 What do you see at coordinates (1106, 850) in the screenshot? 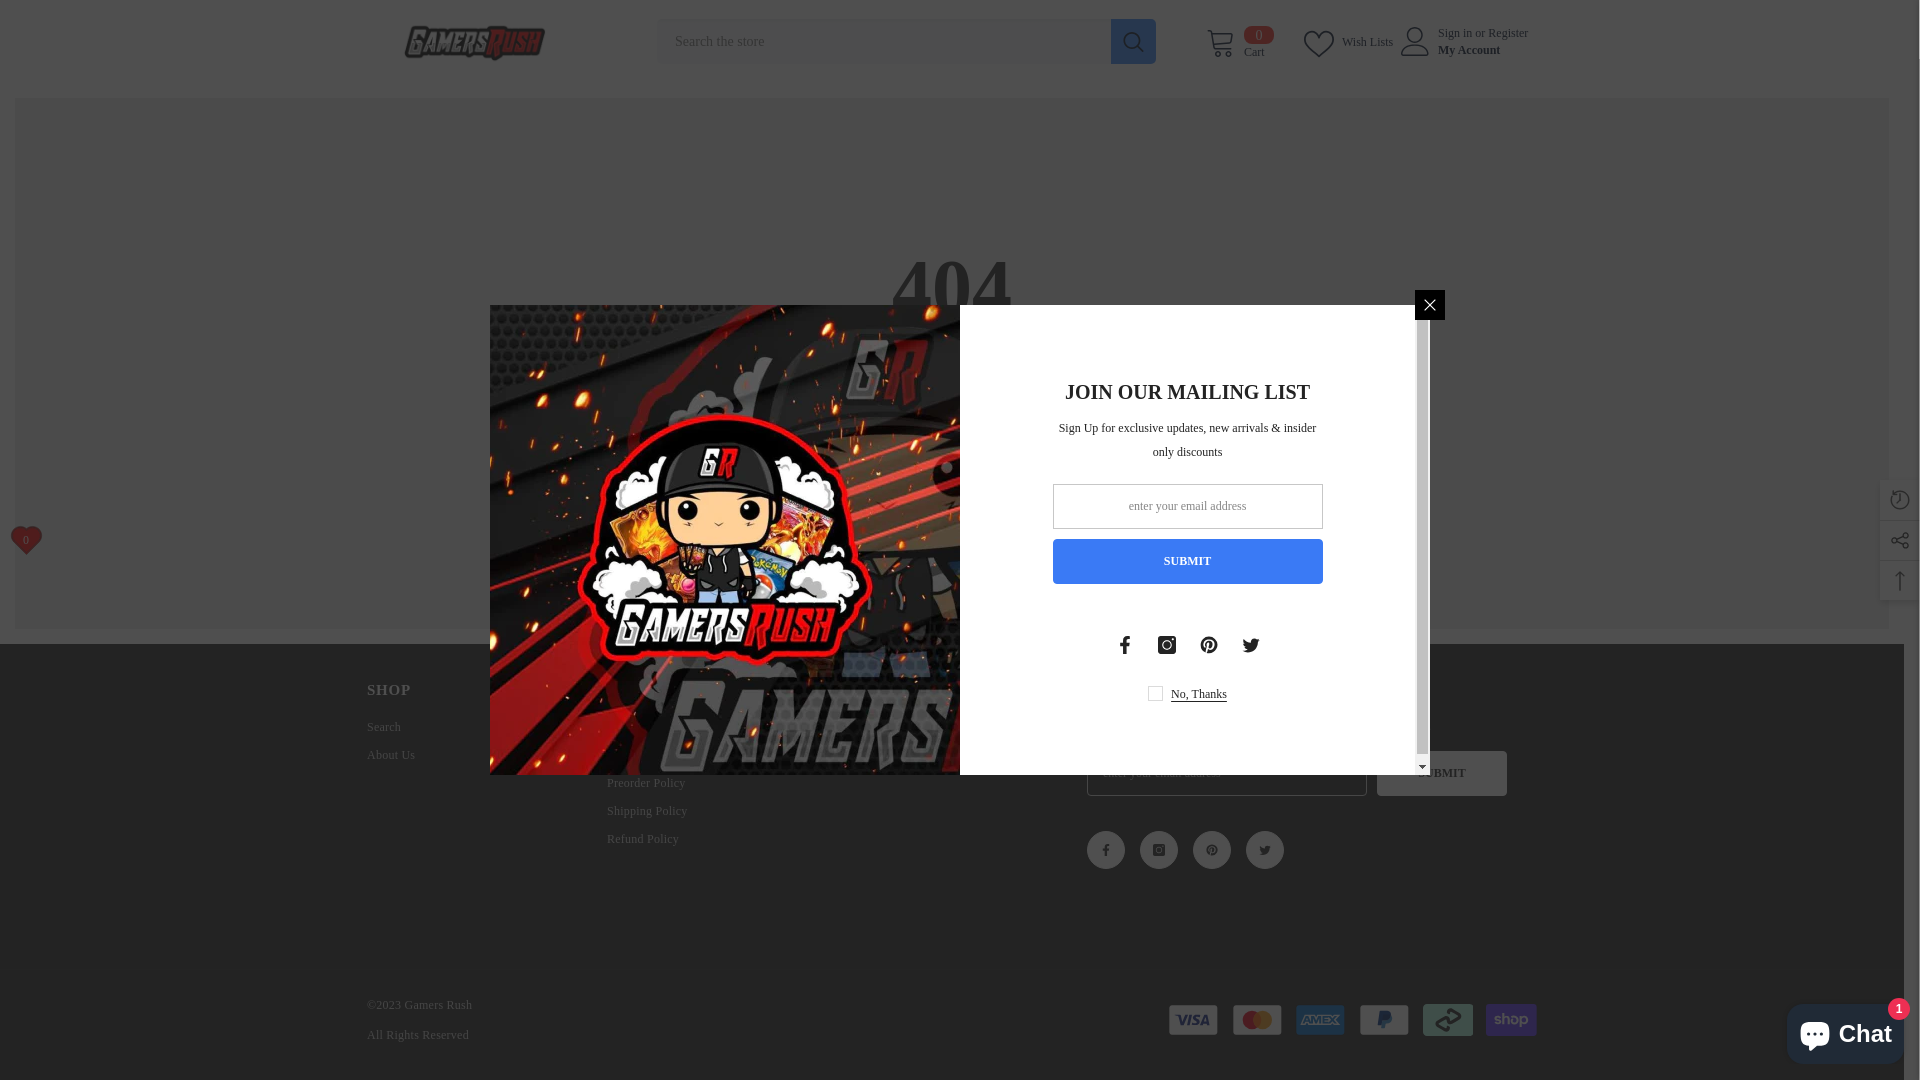
I see `Facebook` at bounding box center [1106, 850].